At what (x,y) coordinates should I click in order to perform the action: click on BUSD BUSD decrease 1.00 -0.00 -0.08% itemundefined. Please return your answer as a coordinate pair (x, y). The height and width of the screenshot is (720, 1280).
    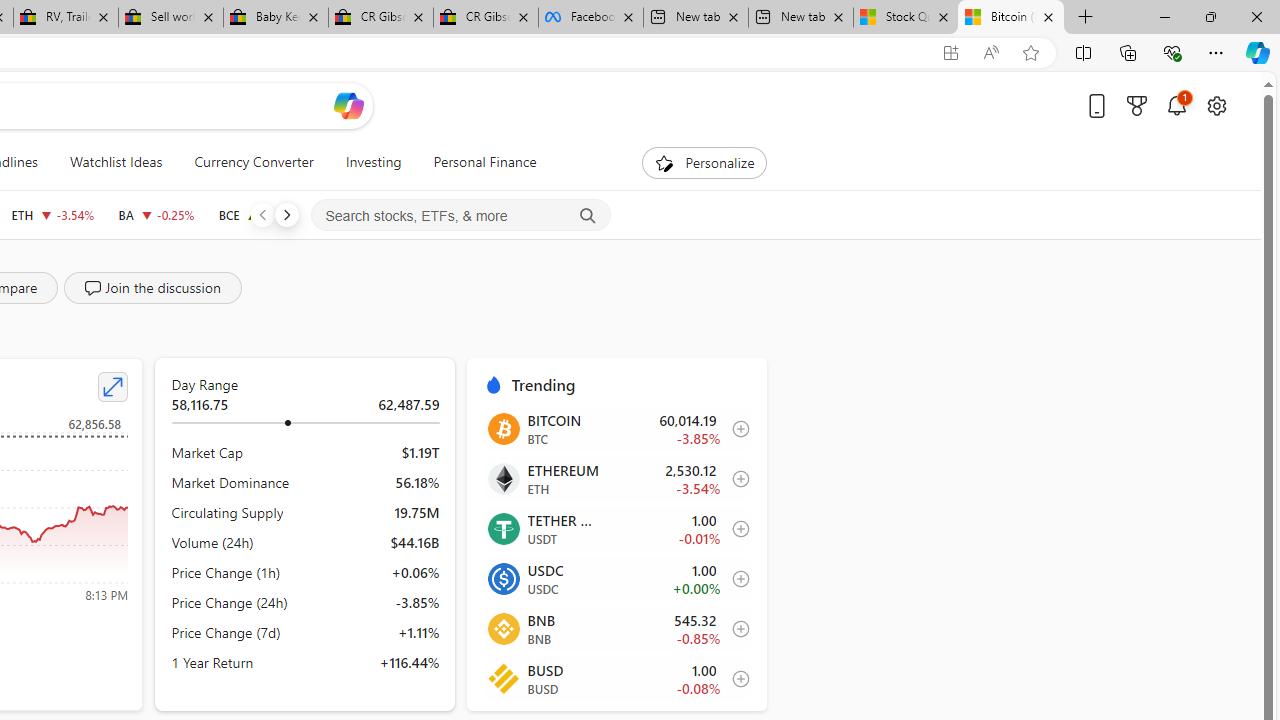
    Looking at the image, I should click on (616, 678).